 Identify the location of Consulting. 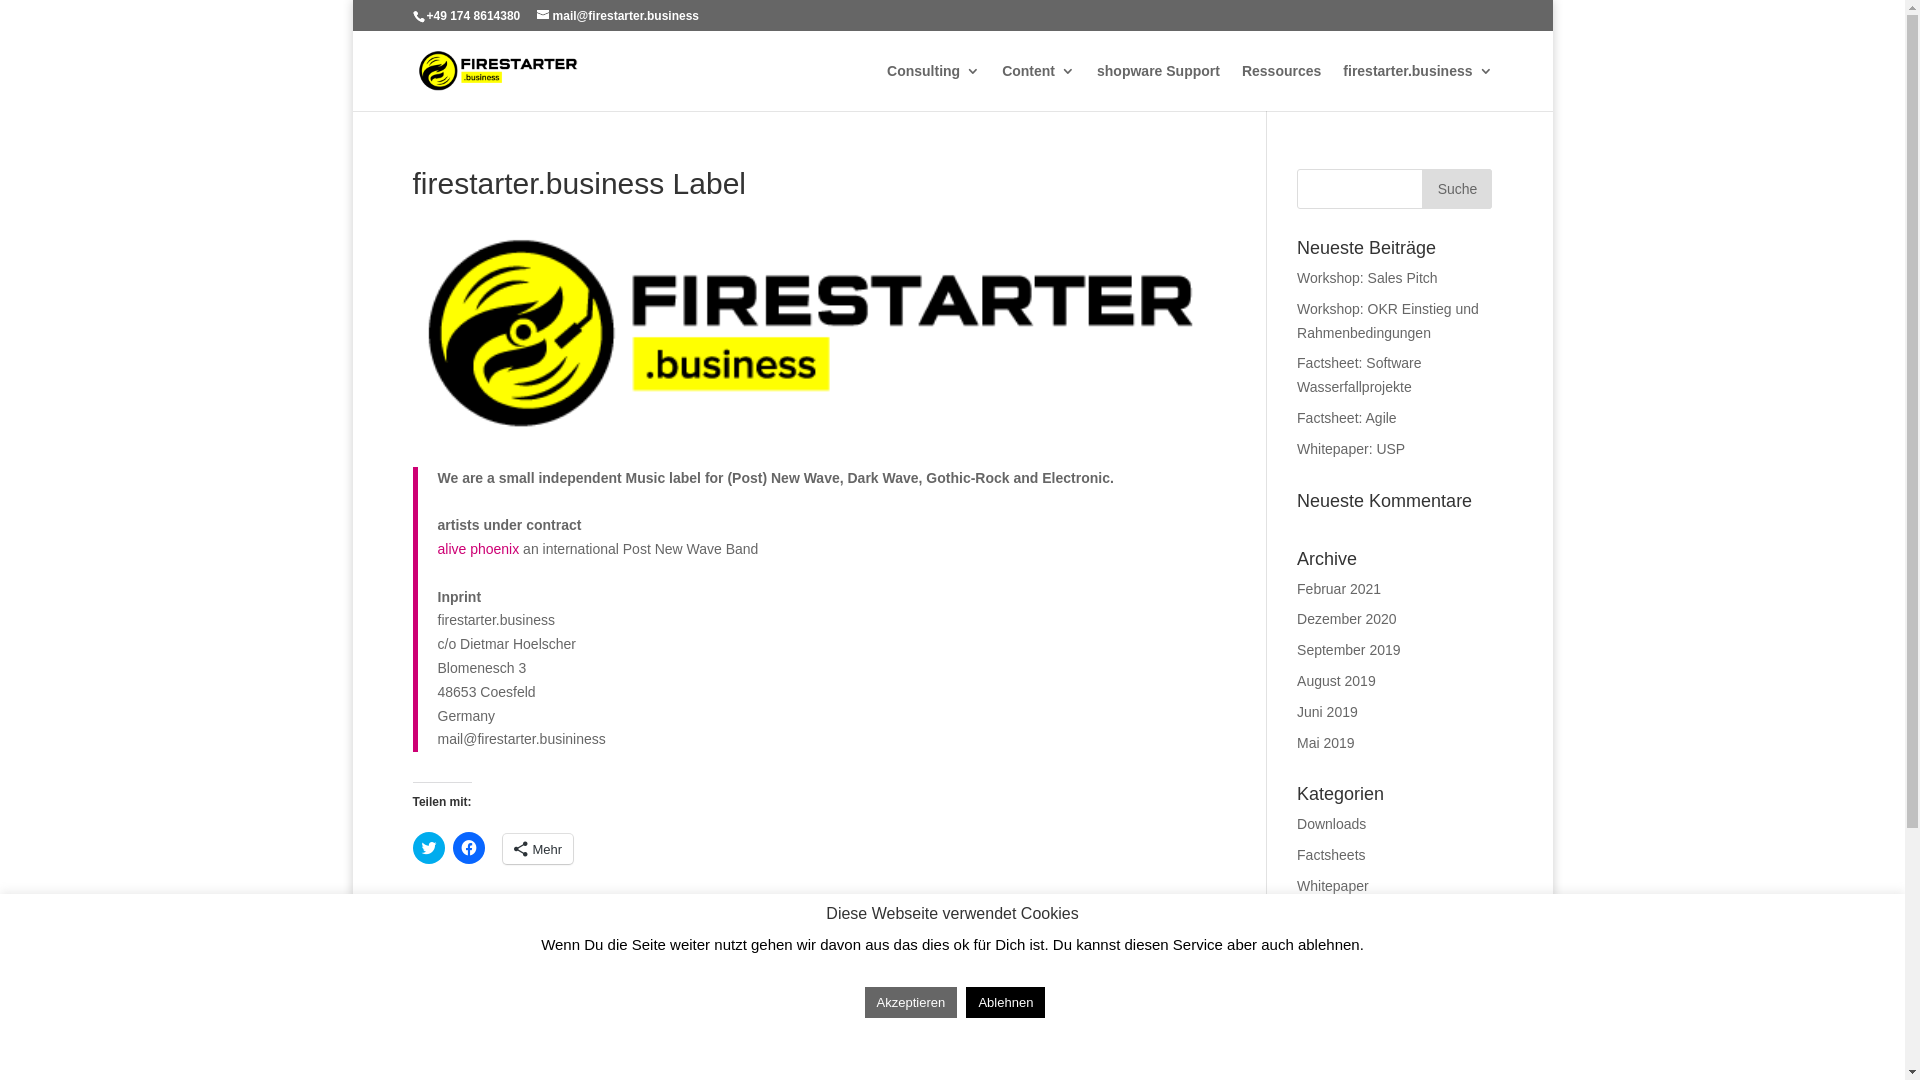
(933, 88).